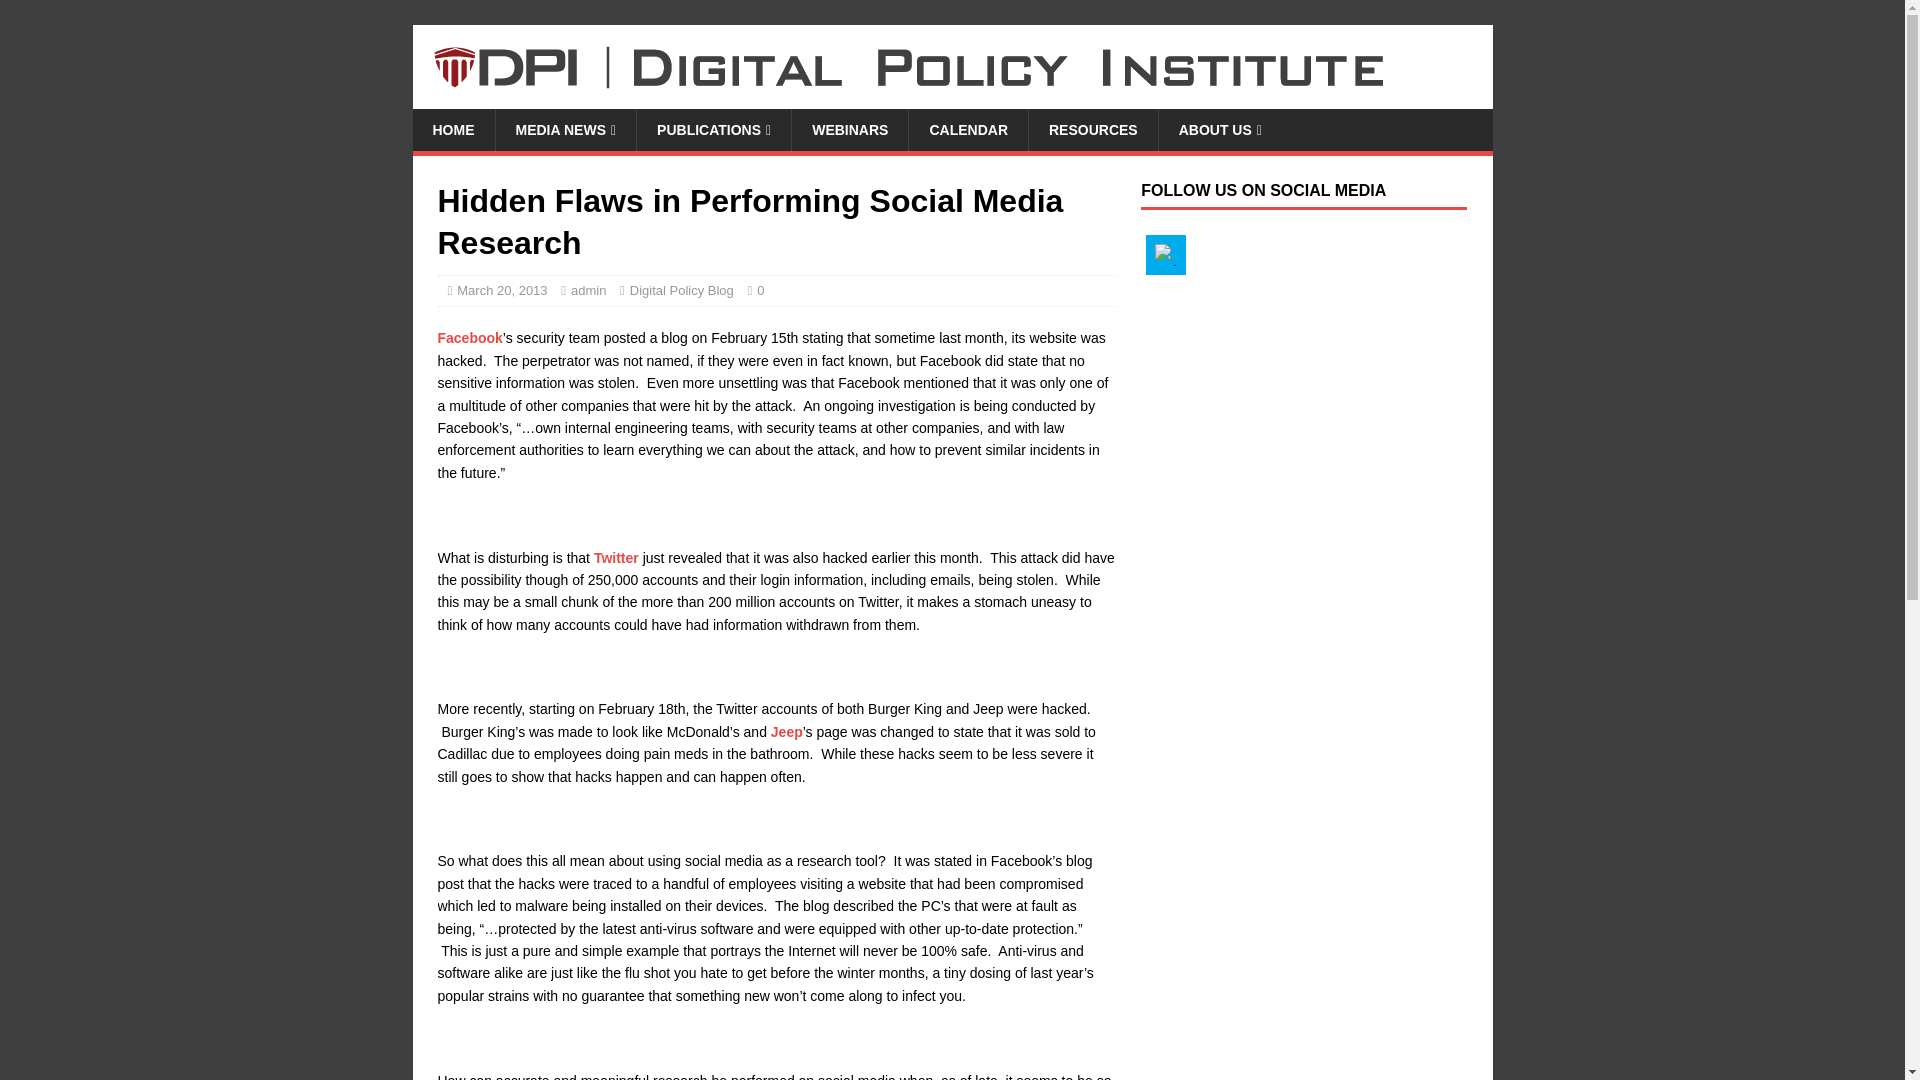 This screenshot has height=1080, width=1920. I want to click on PUBLICATIONS, so click(713, 130).